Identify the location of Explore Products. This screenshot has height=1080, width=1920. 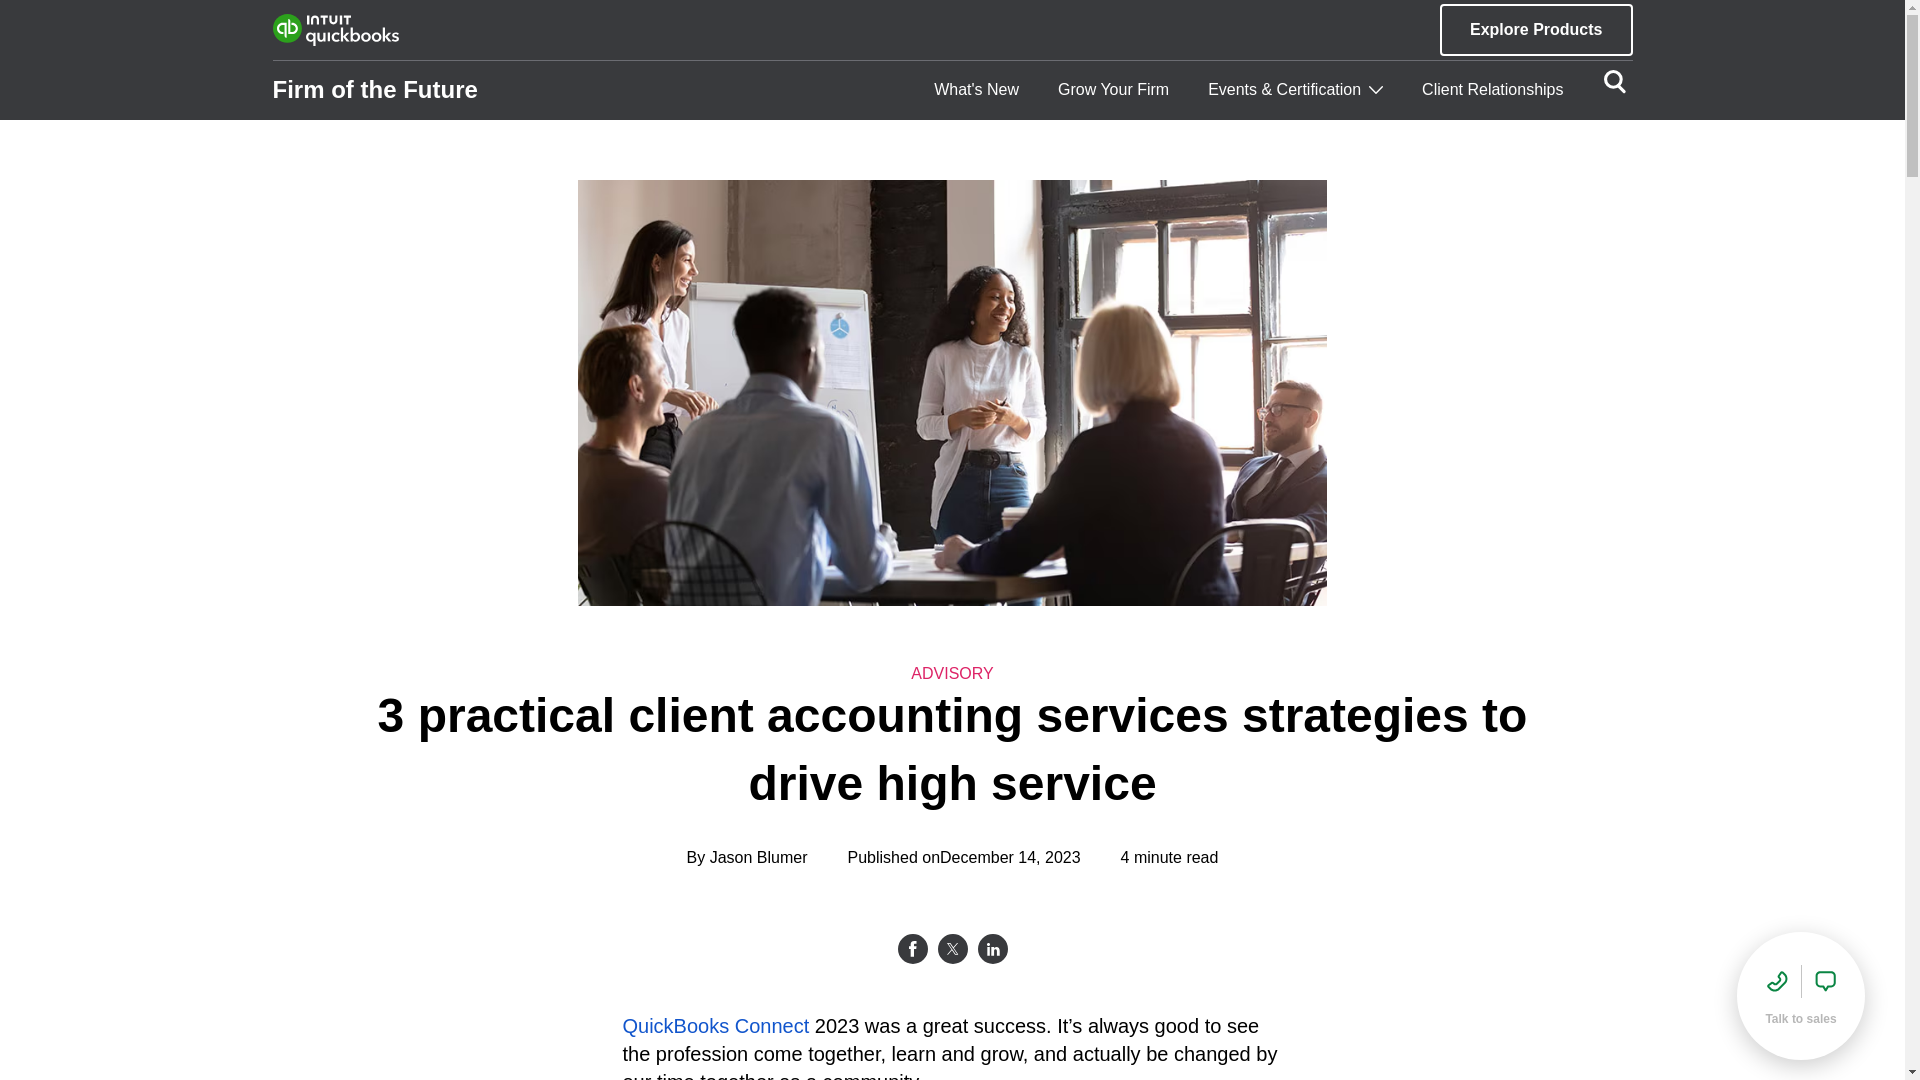
(1536, 30).